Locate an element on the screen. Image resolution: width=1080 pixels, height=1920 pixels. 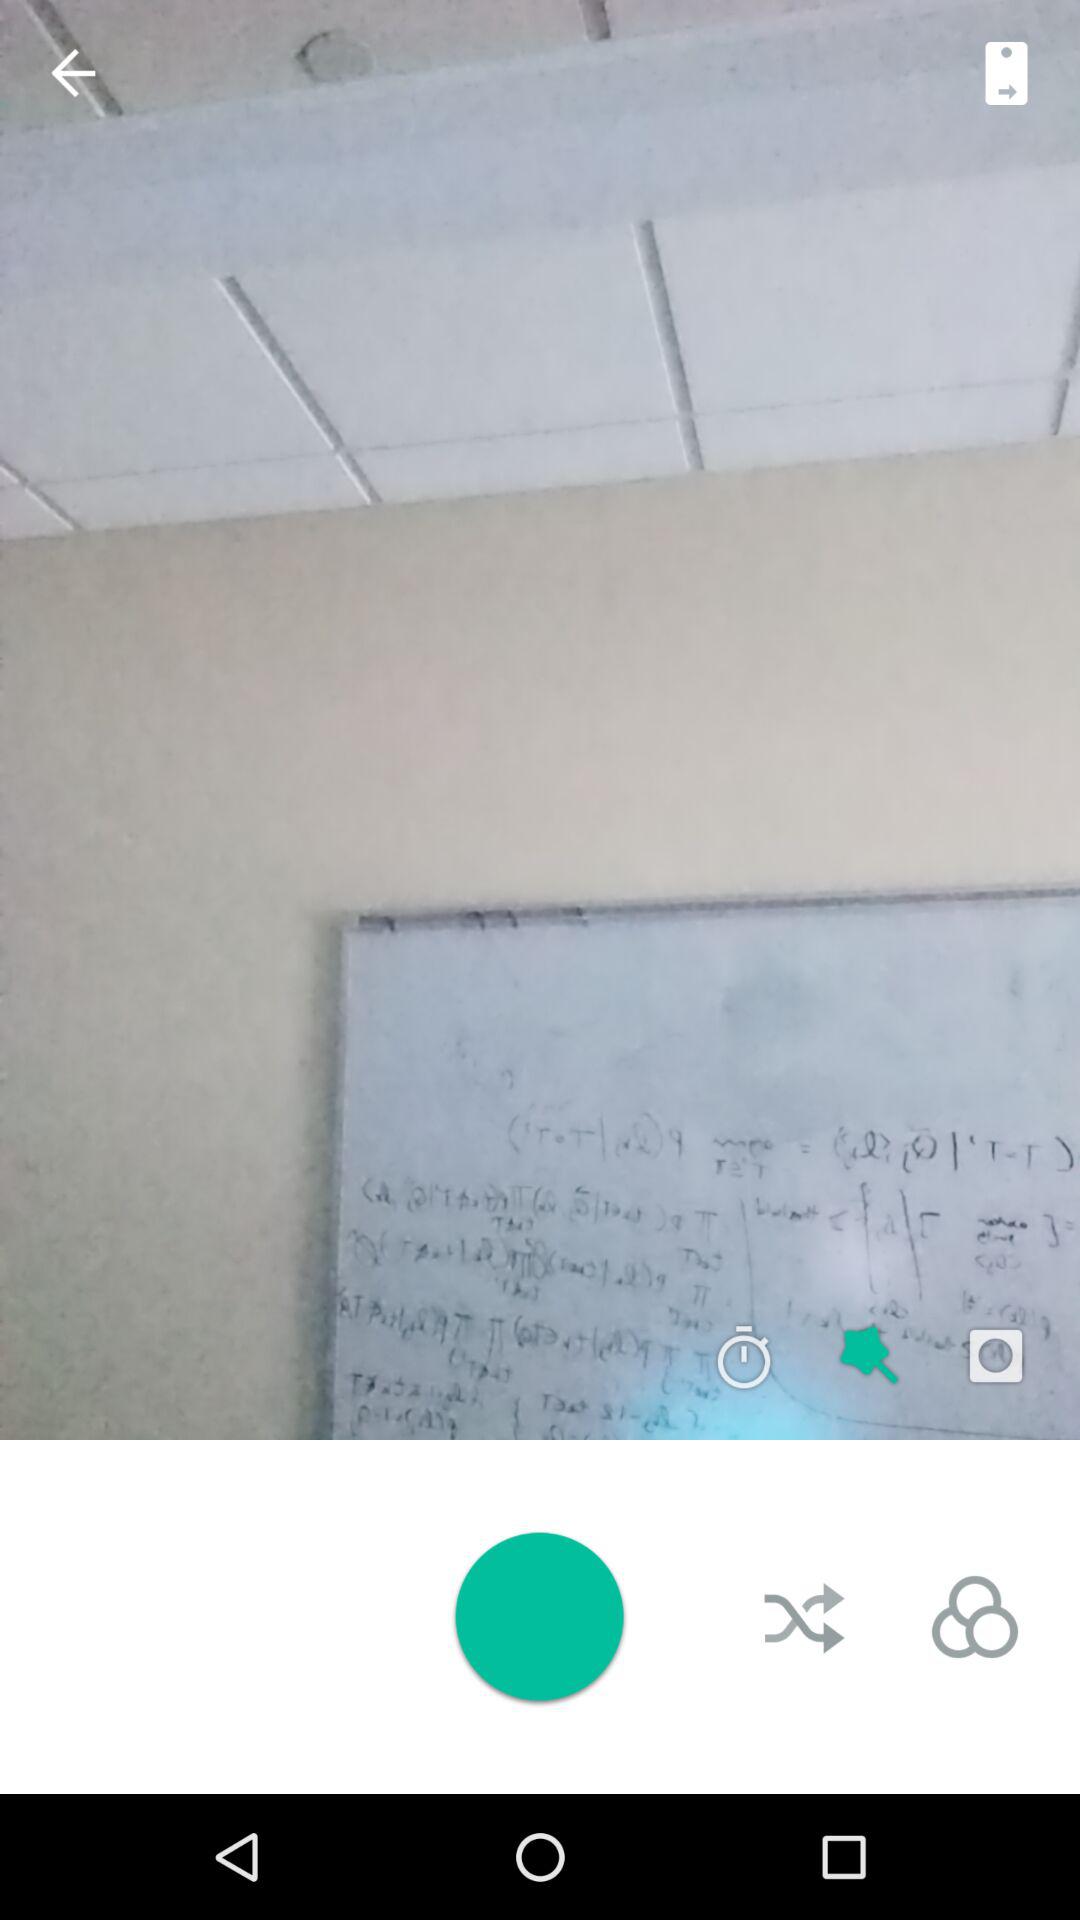
take picture is located at coordinates (539, 1616).